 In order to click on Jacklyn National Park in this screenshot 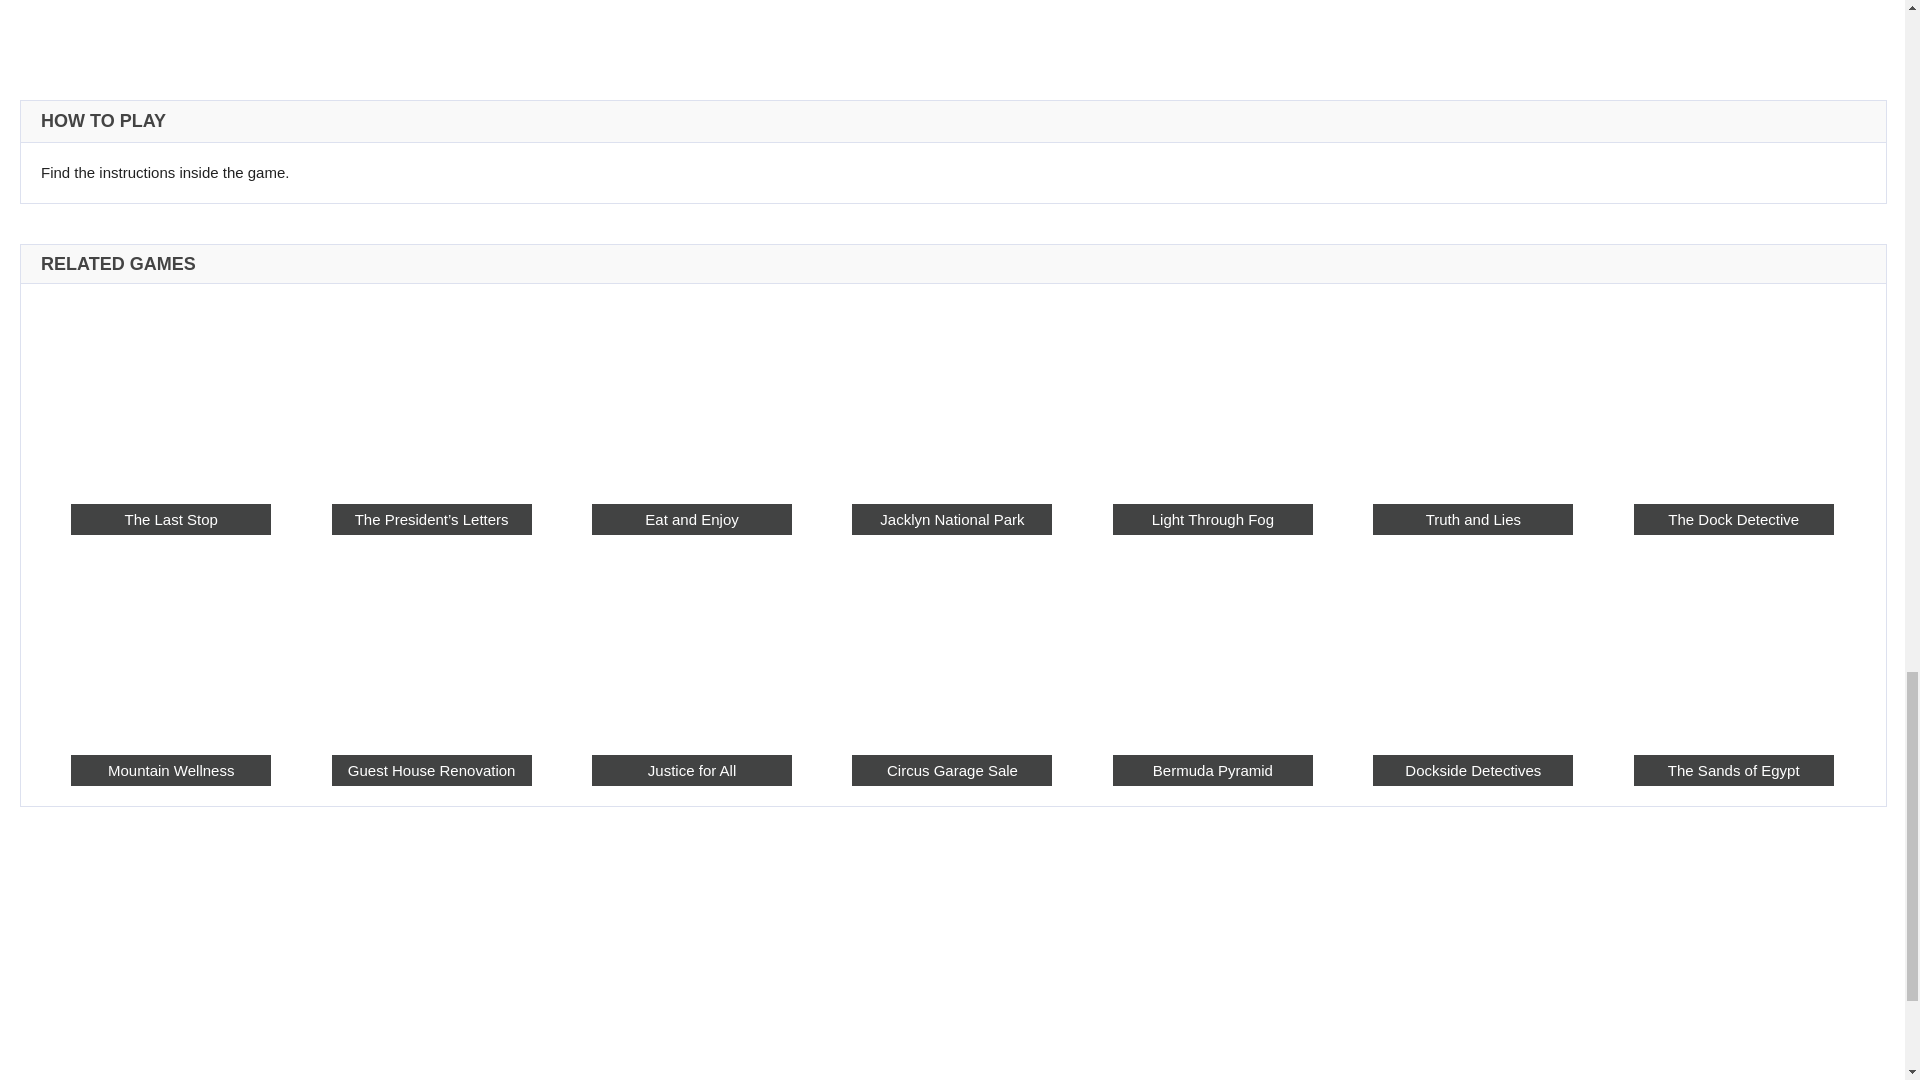, I will do `click(952, 519)`.